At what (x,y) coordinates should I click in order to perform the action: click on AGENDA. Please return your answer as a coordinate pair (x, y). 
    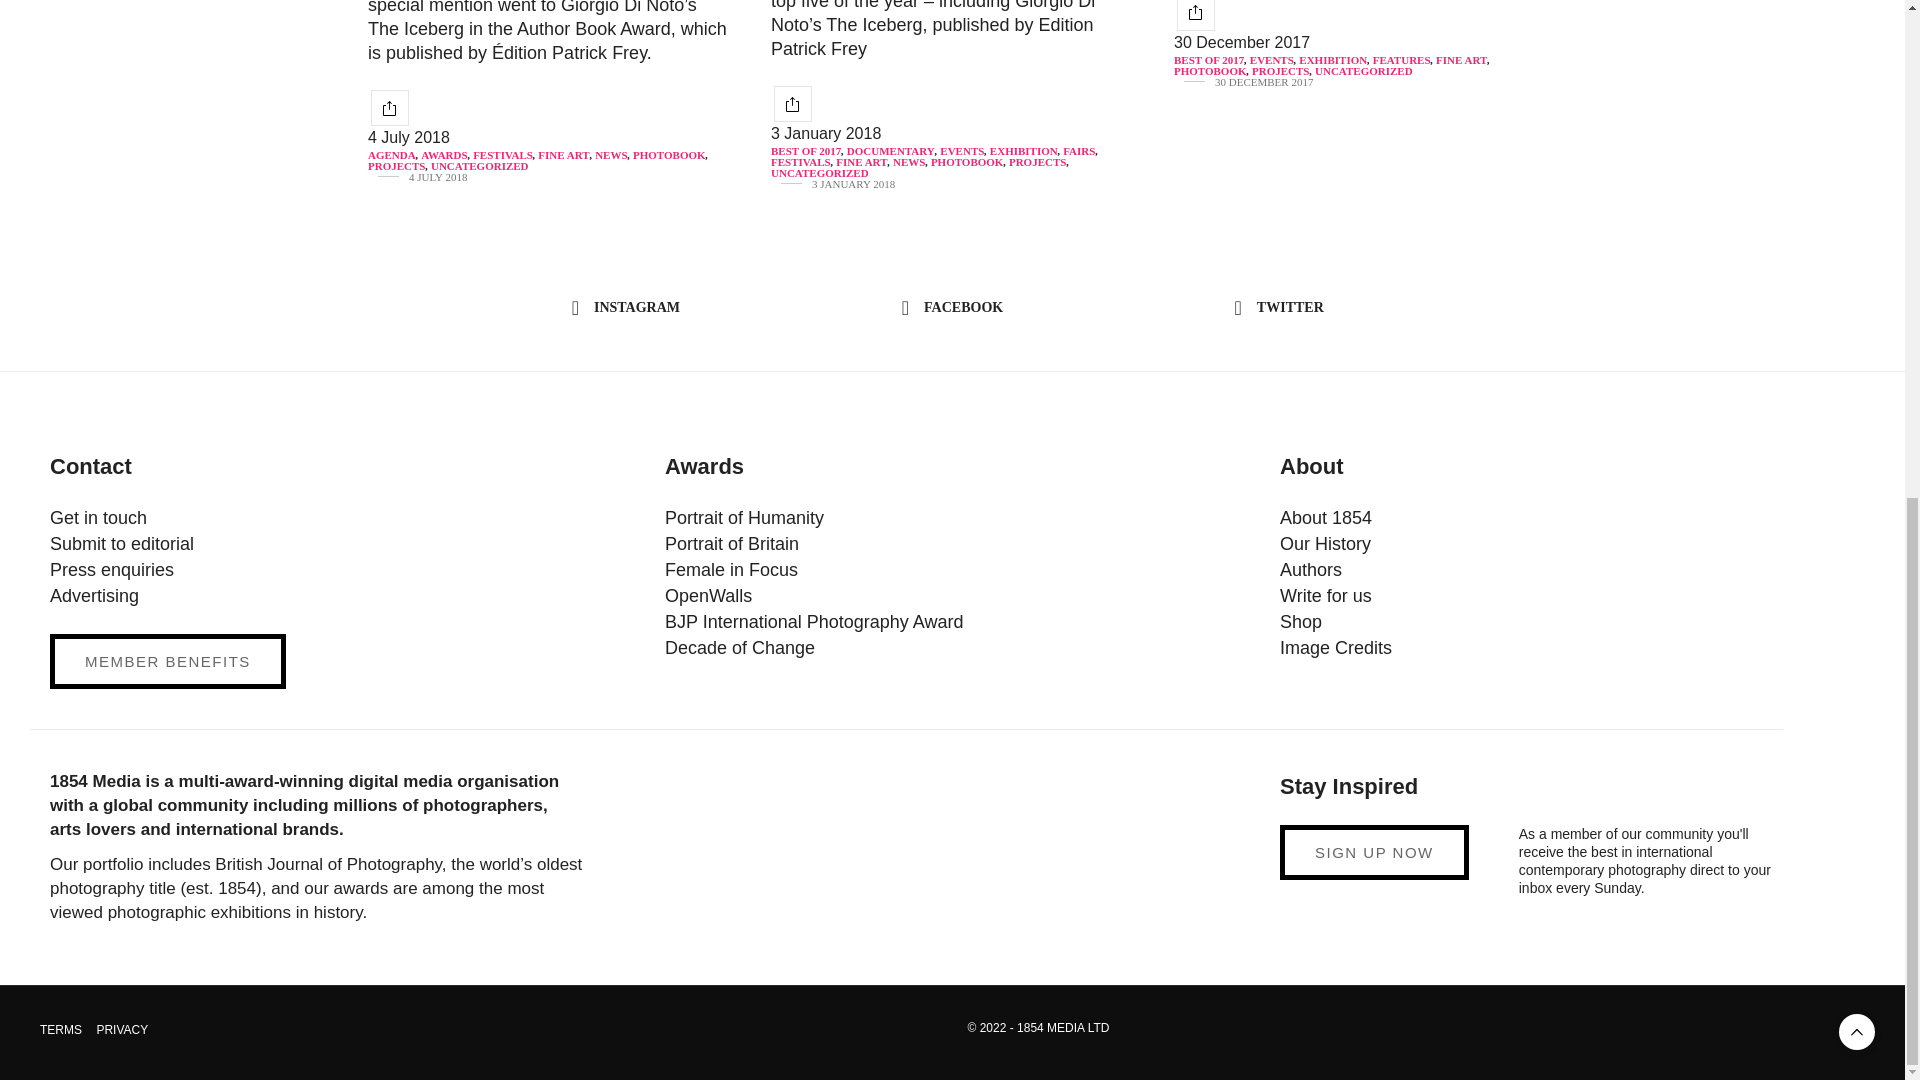
    Looking at the image, I should click on (392, 155).